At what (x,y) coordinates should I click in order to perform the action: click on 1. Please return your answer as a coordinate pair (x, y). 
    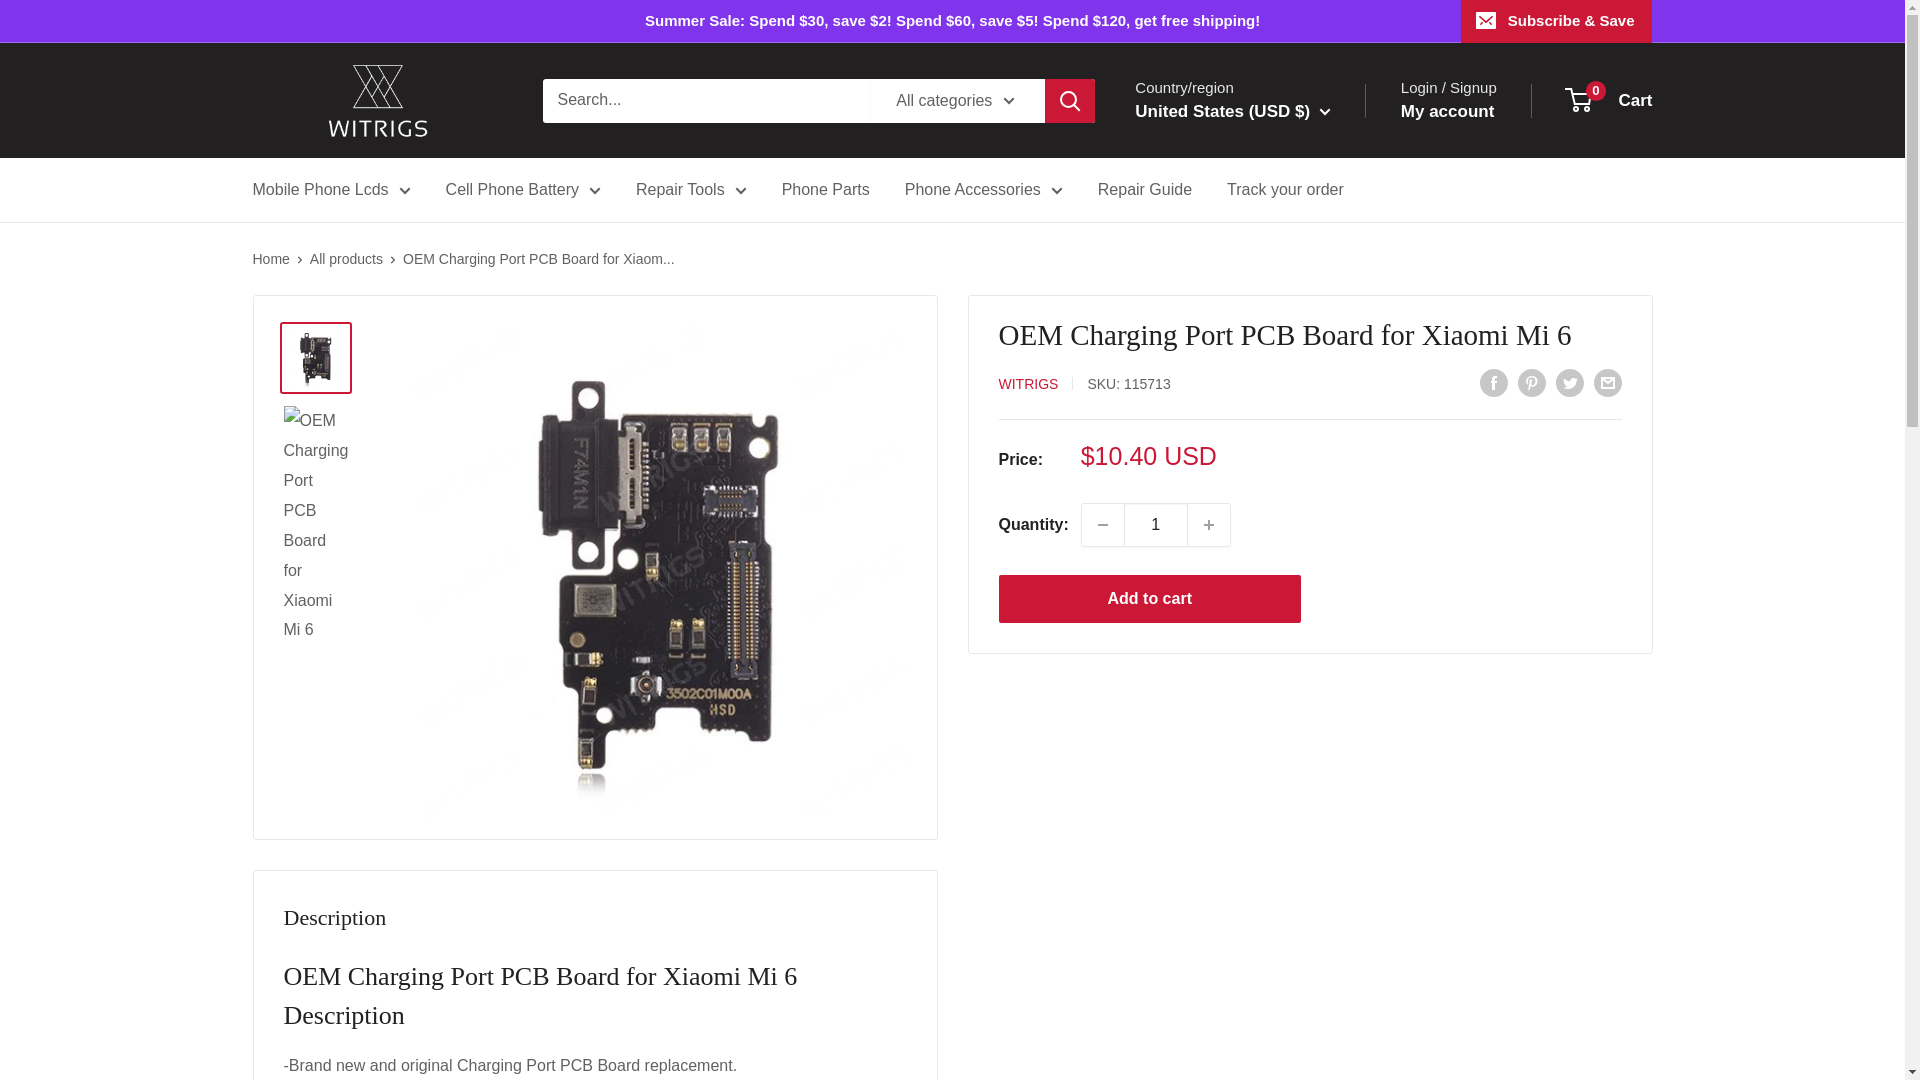
    Looking at the image, I should click on (1156, 525).